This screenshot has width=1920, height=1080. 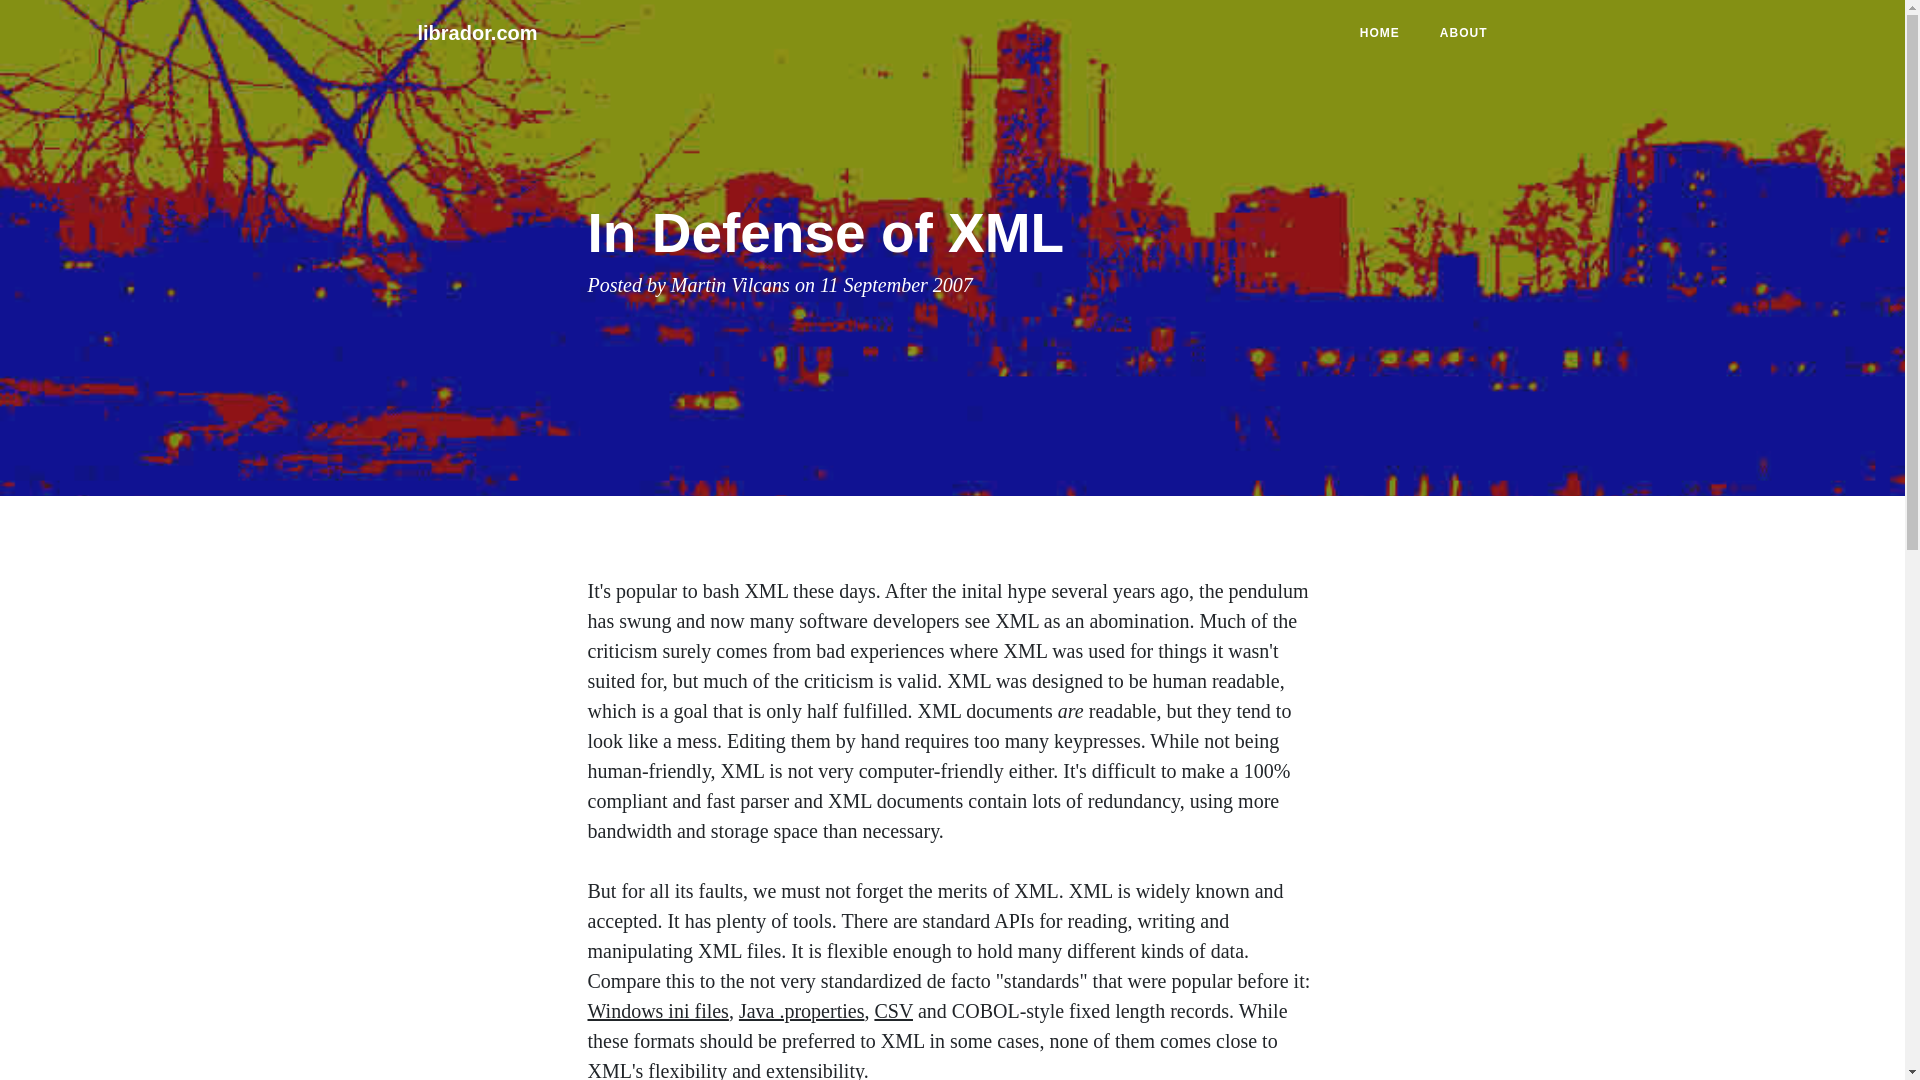 I want to click on Java .properties, so click(x=802, y=1010).